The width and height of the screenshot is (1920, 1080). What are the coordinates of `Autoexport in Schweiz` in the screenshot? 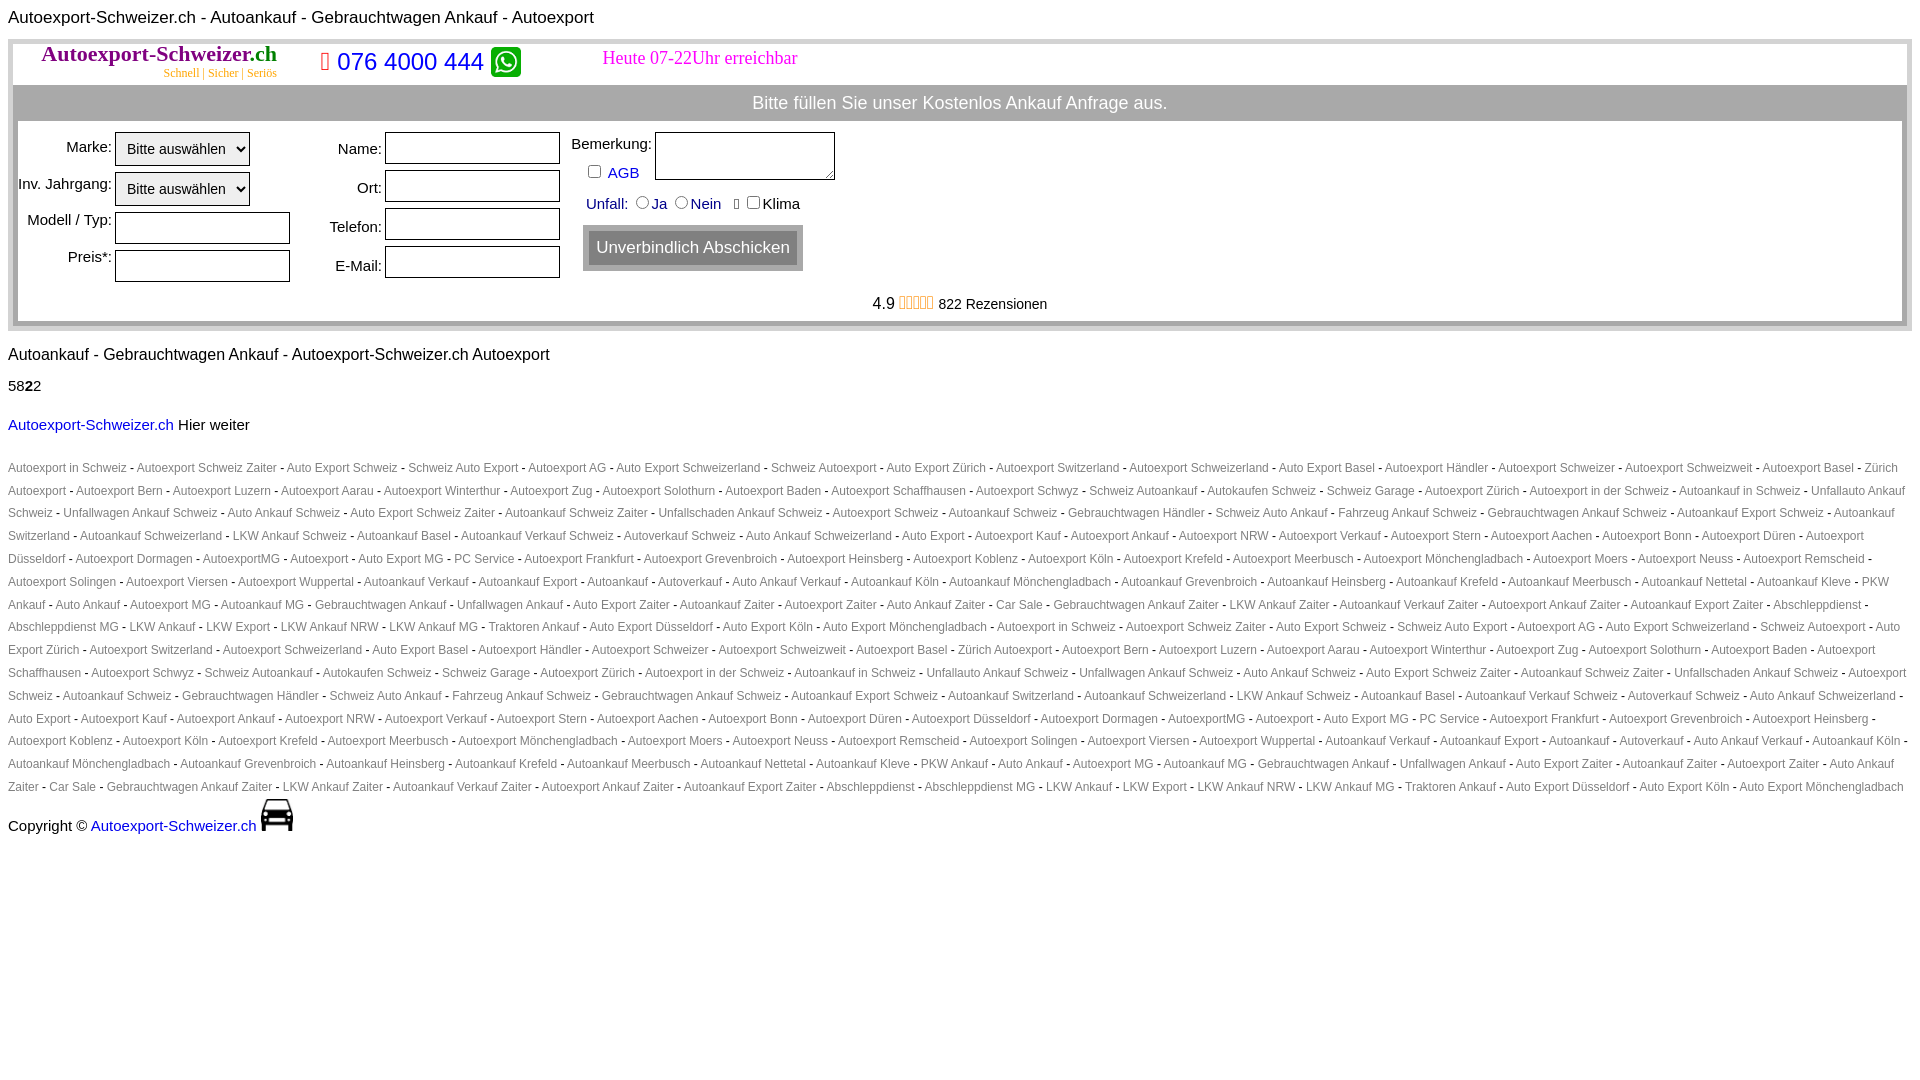 It's located at (1056, 627).